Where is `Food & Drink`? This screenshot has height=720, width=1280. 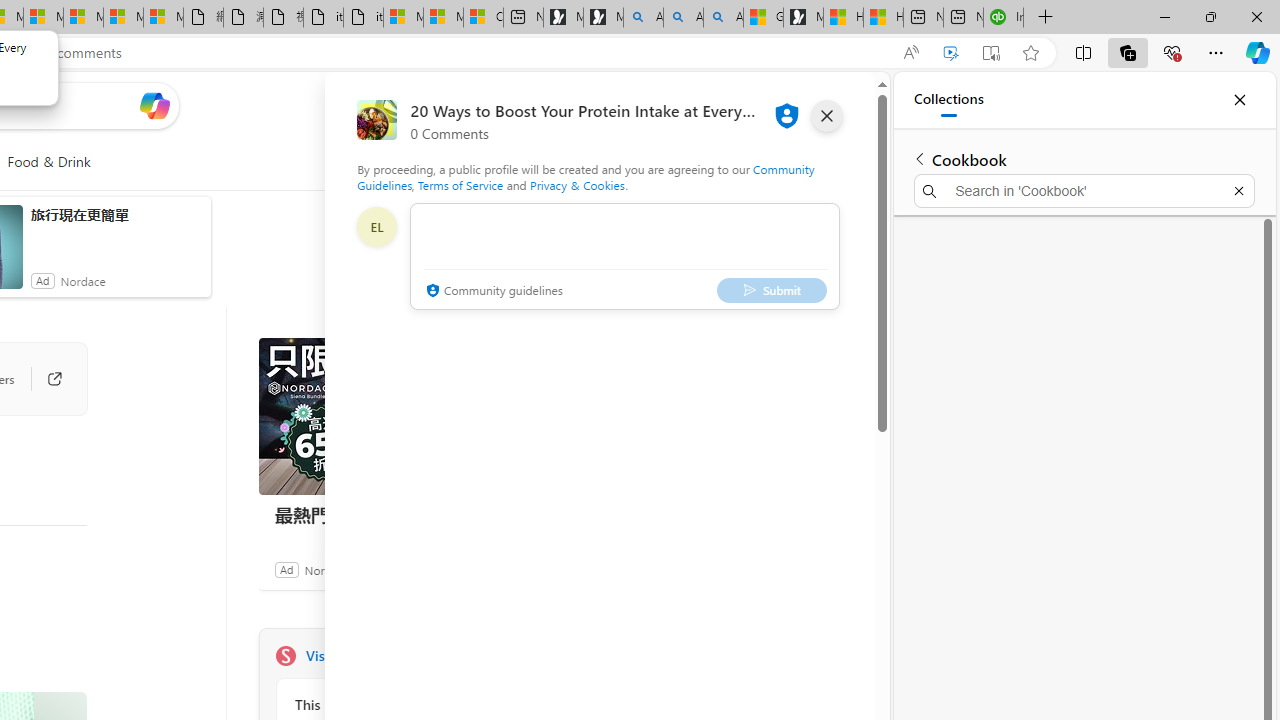 Food & Drink is located at coordinates (48, 162).